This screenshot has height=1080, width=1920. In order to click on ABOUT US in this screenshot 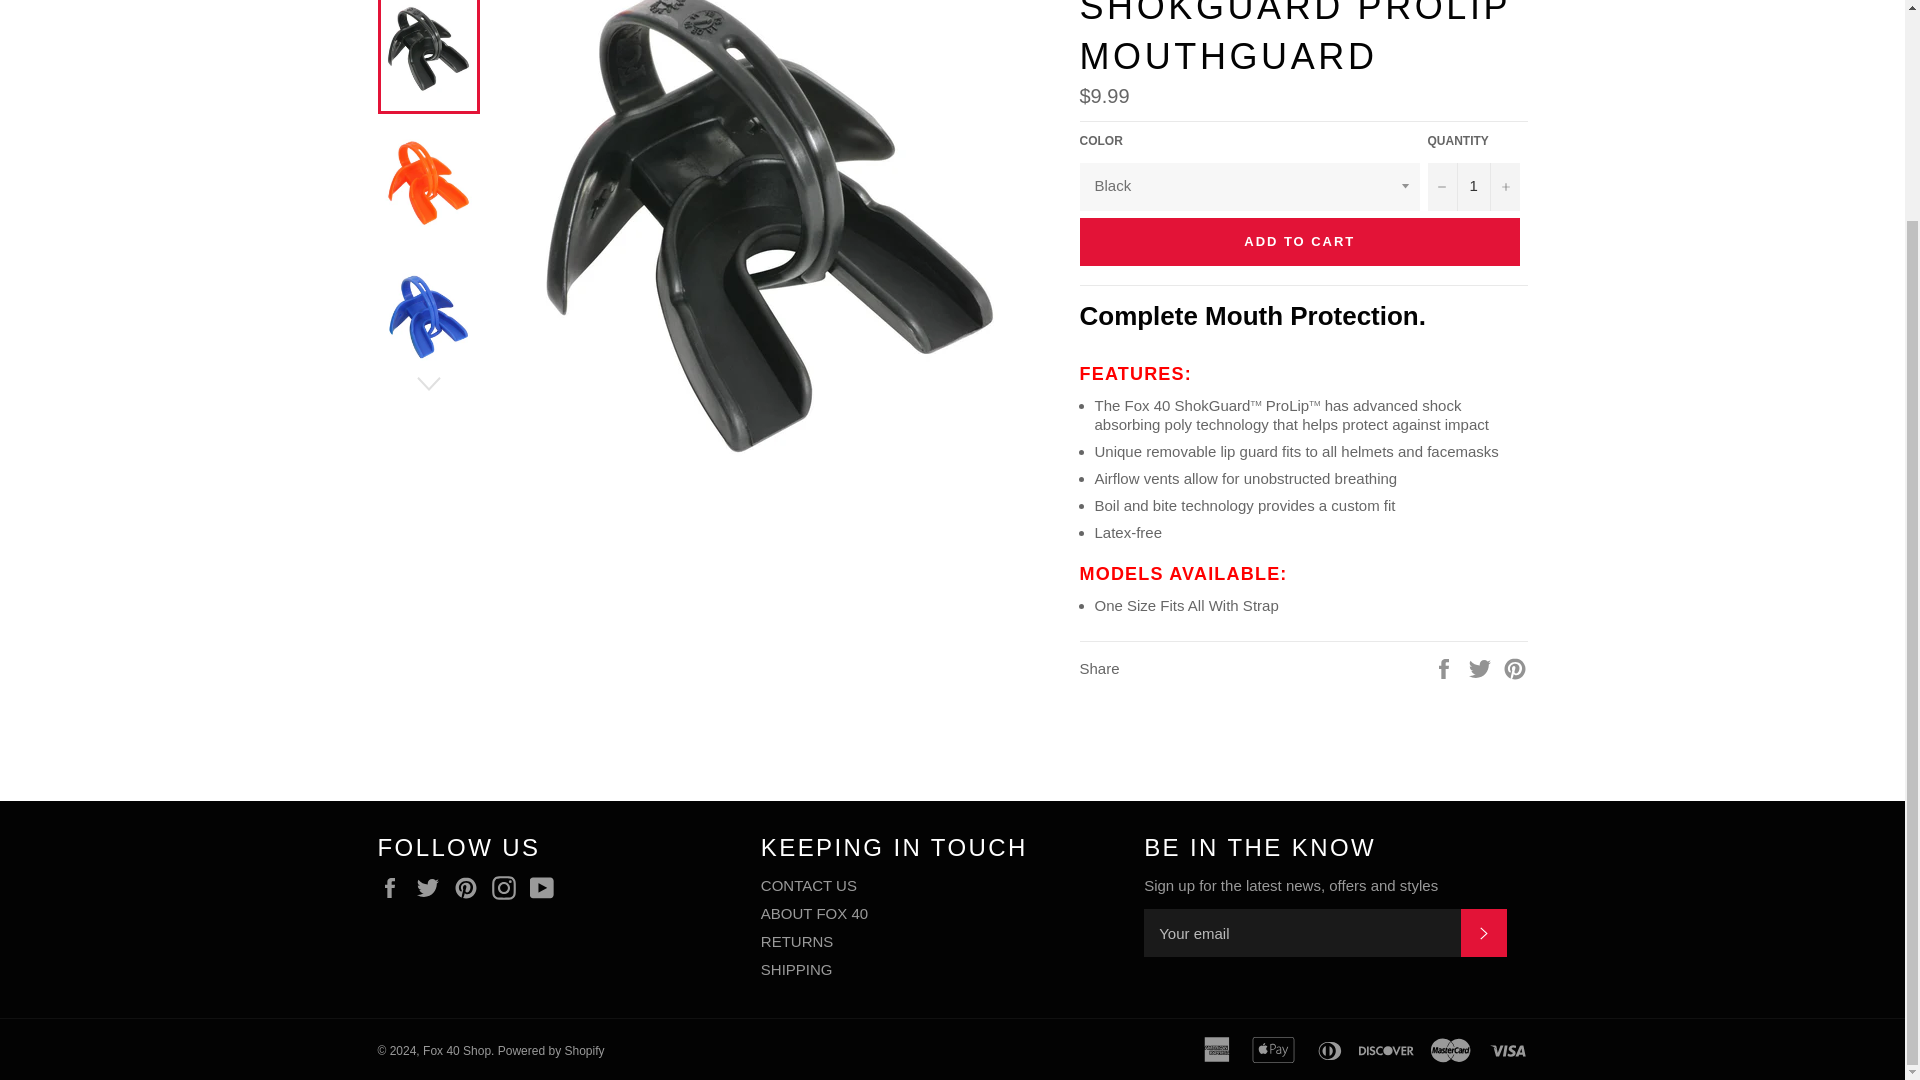, I will do `click(814, 914)`.